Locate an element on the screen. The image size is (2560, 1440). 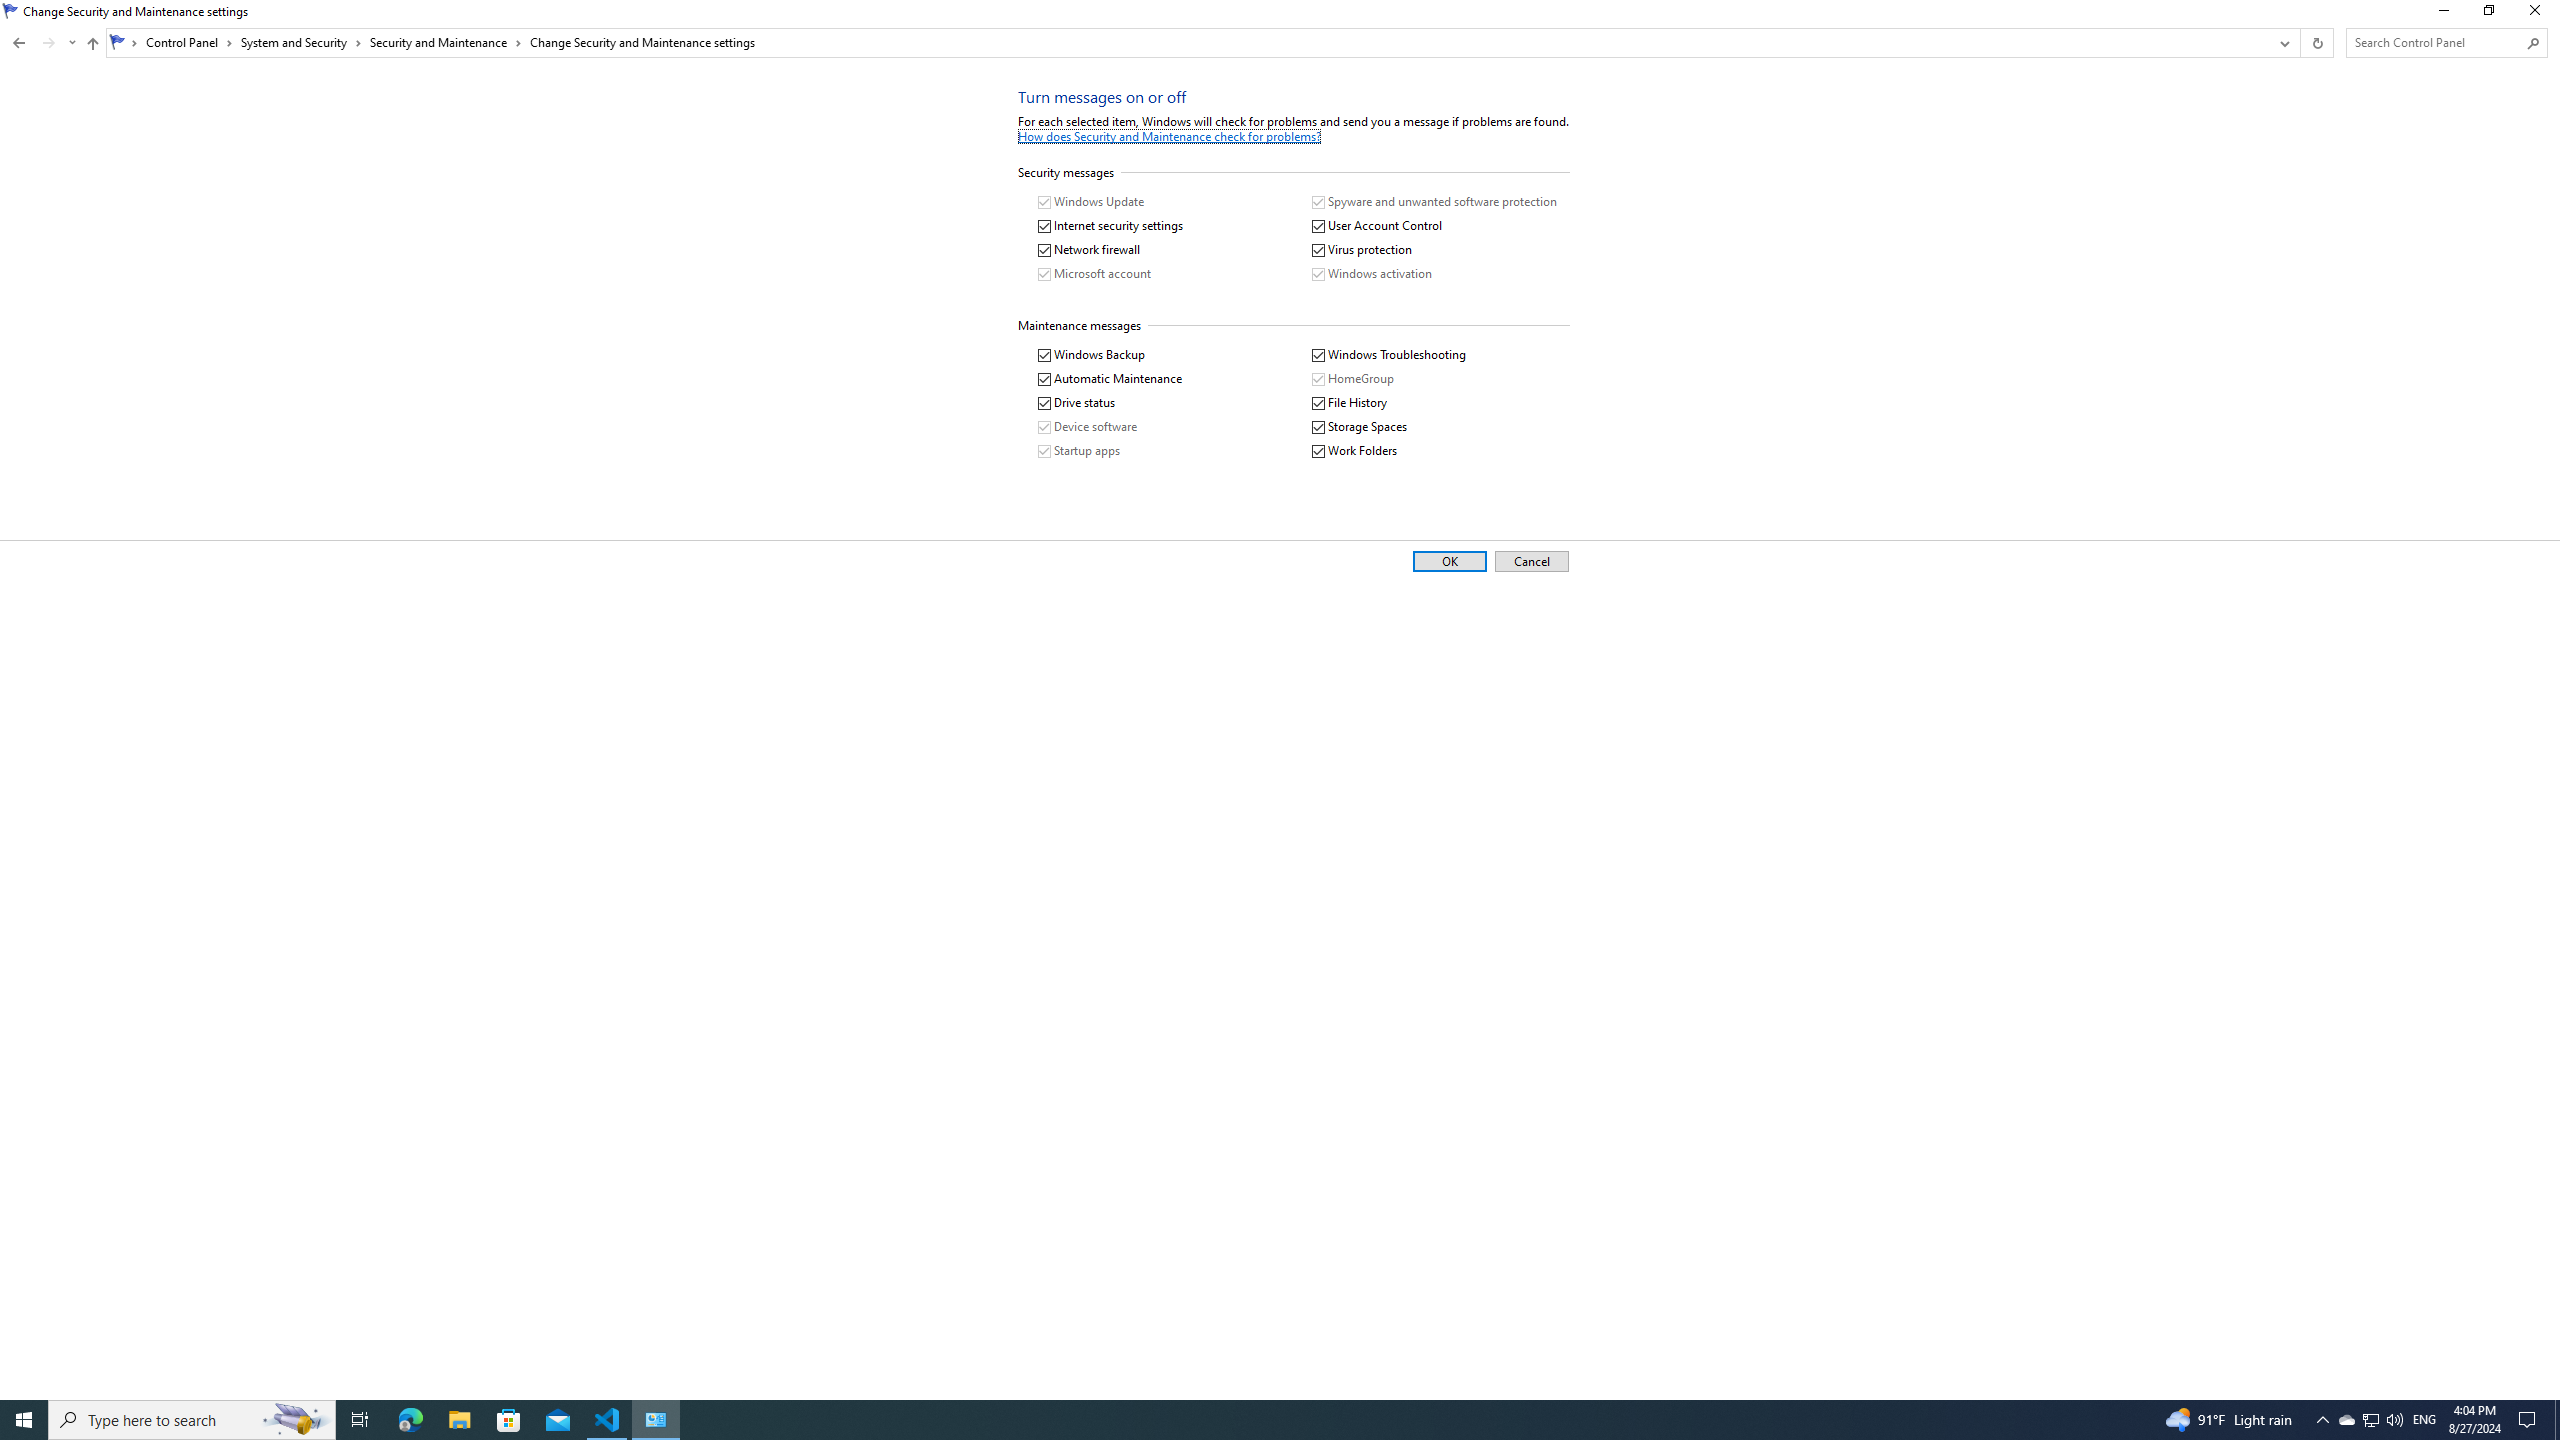
Work Folders is located at coordinates (1354, 451).